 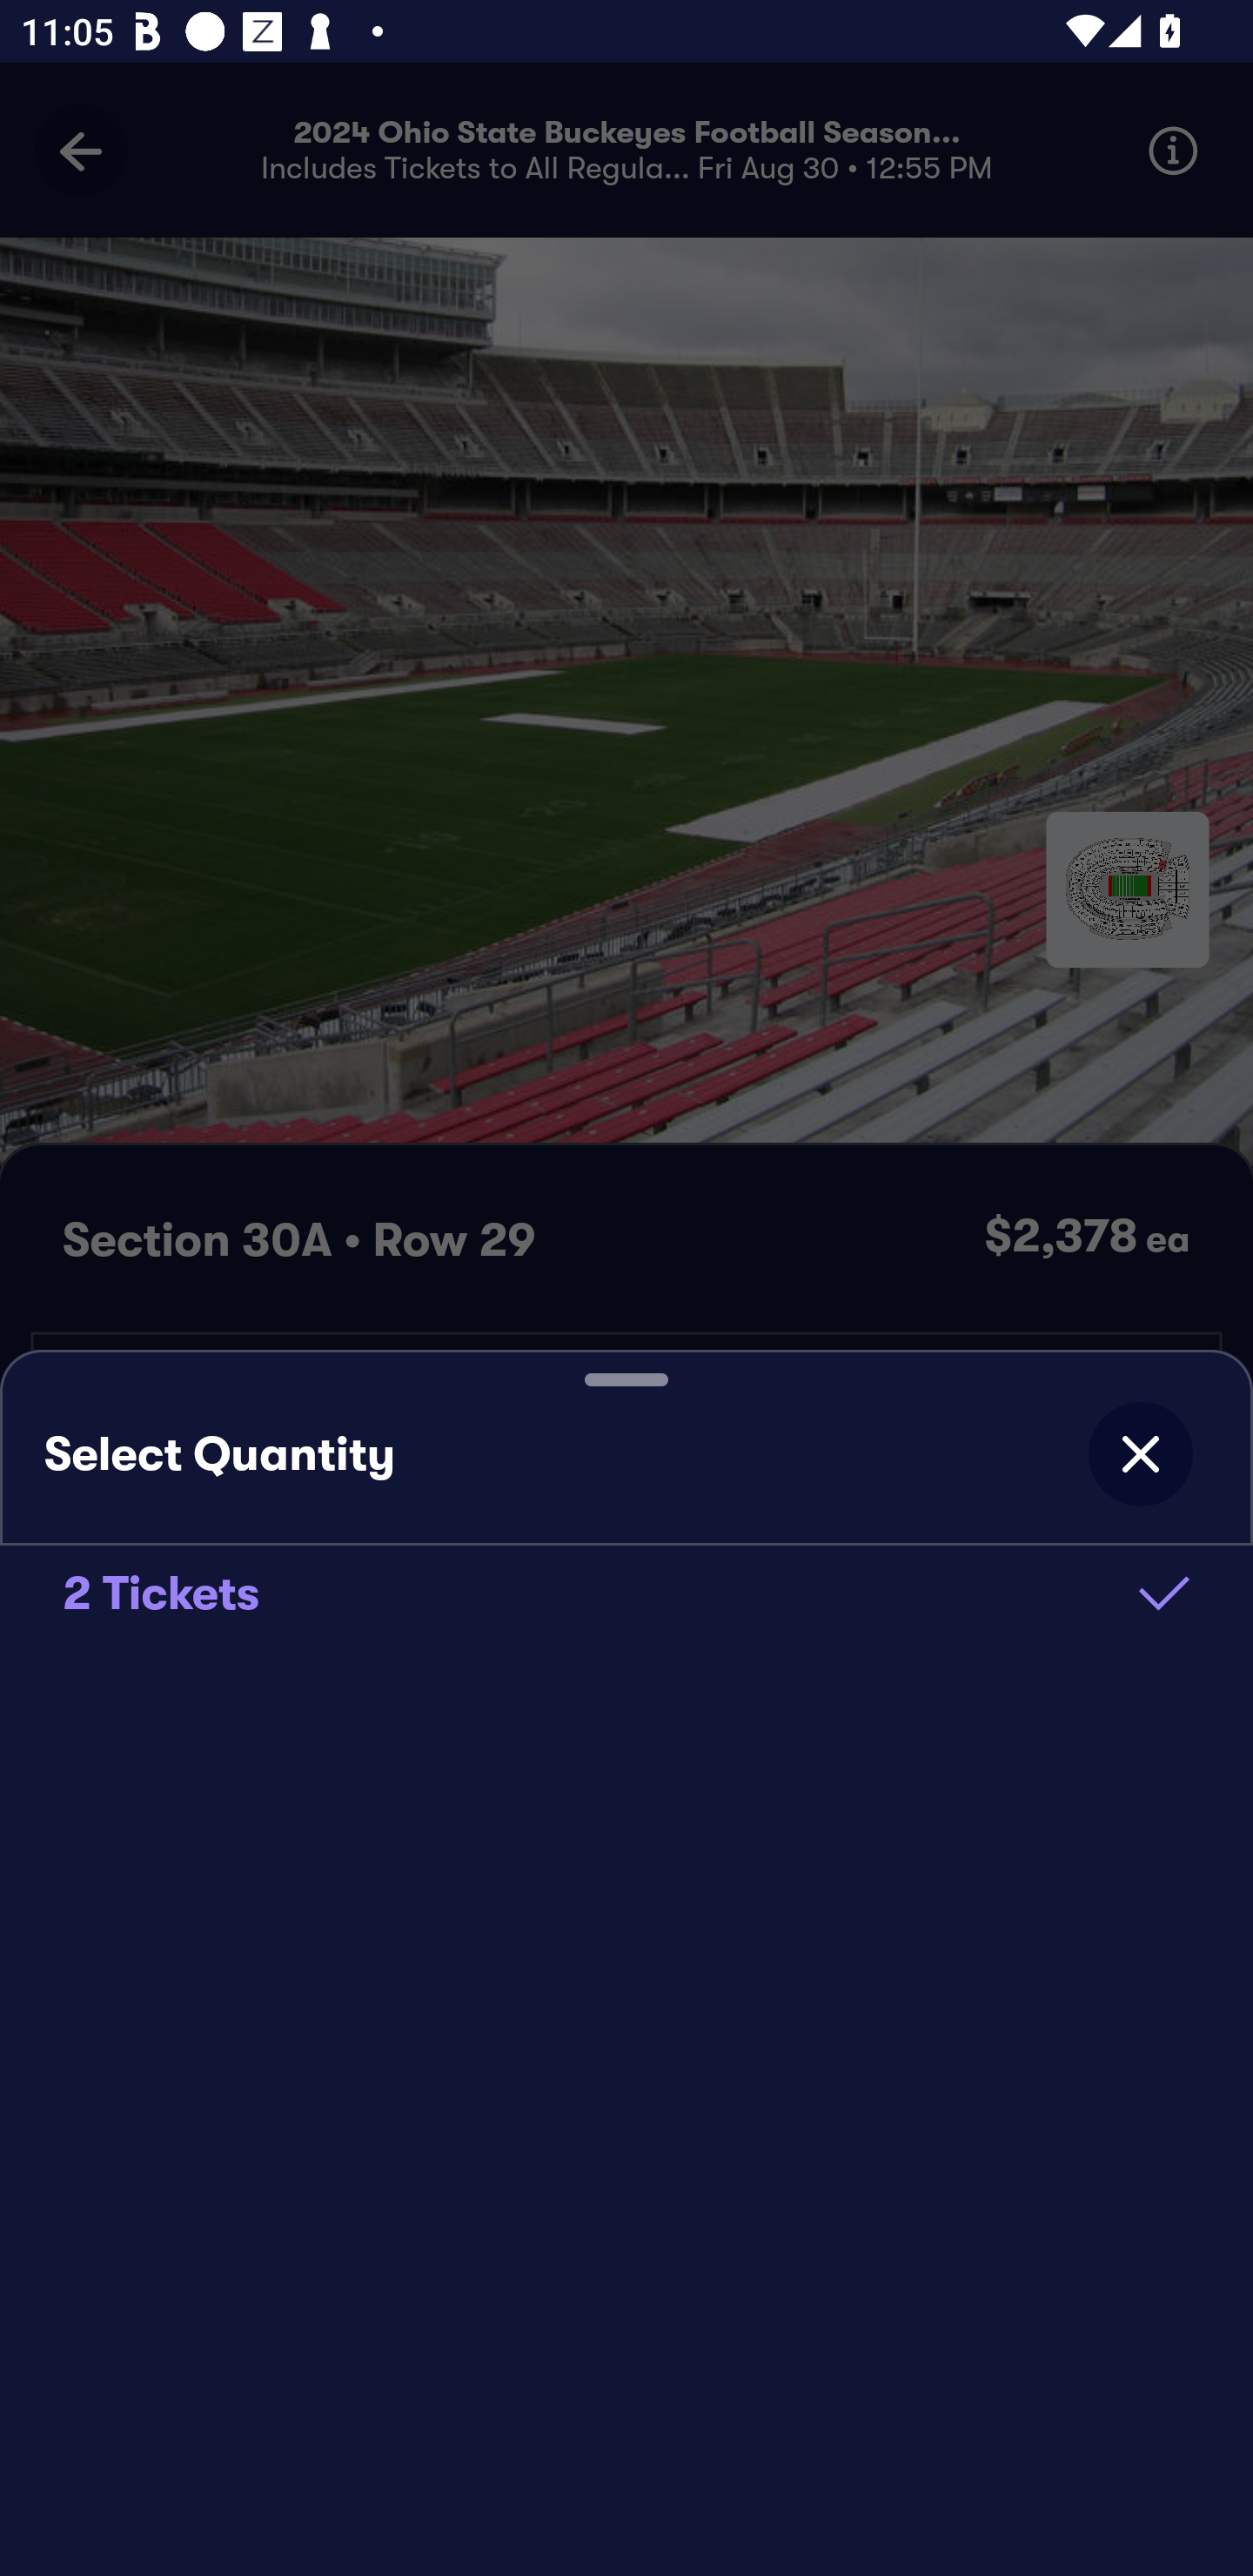 I want to click on 2 Tickets, so click(x=626, y=1593).